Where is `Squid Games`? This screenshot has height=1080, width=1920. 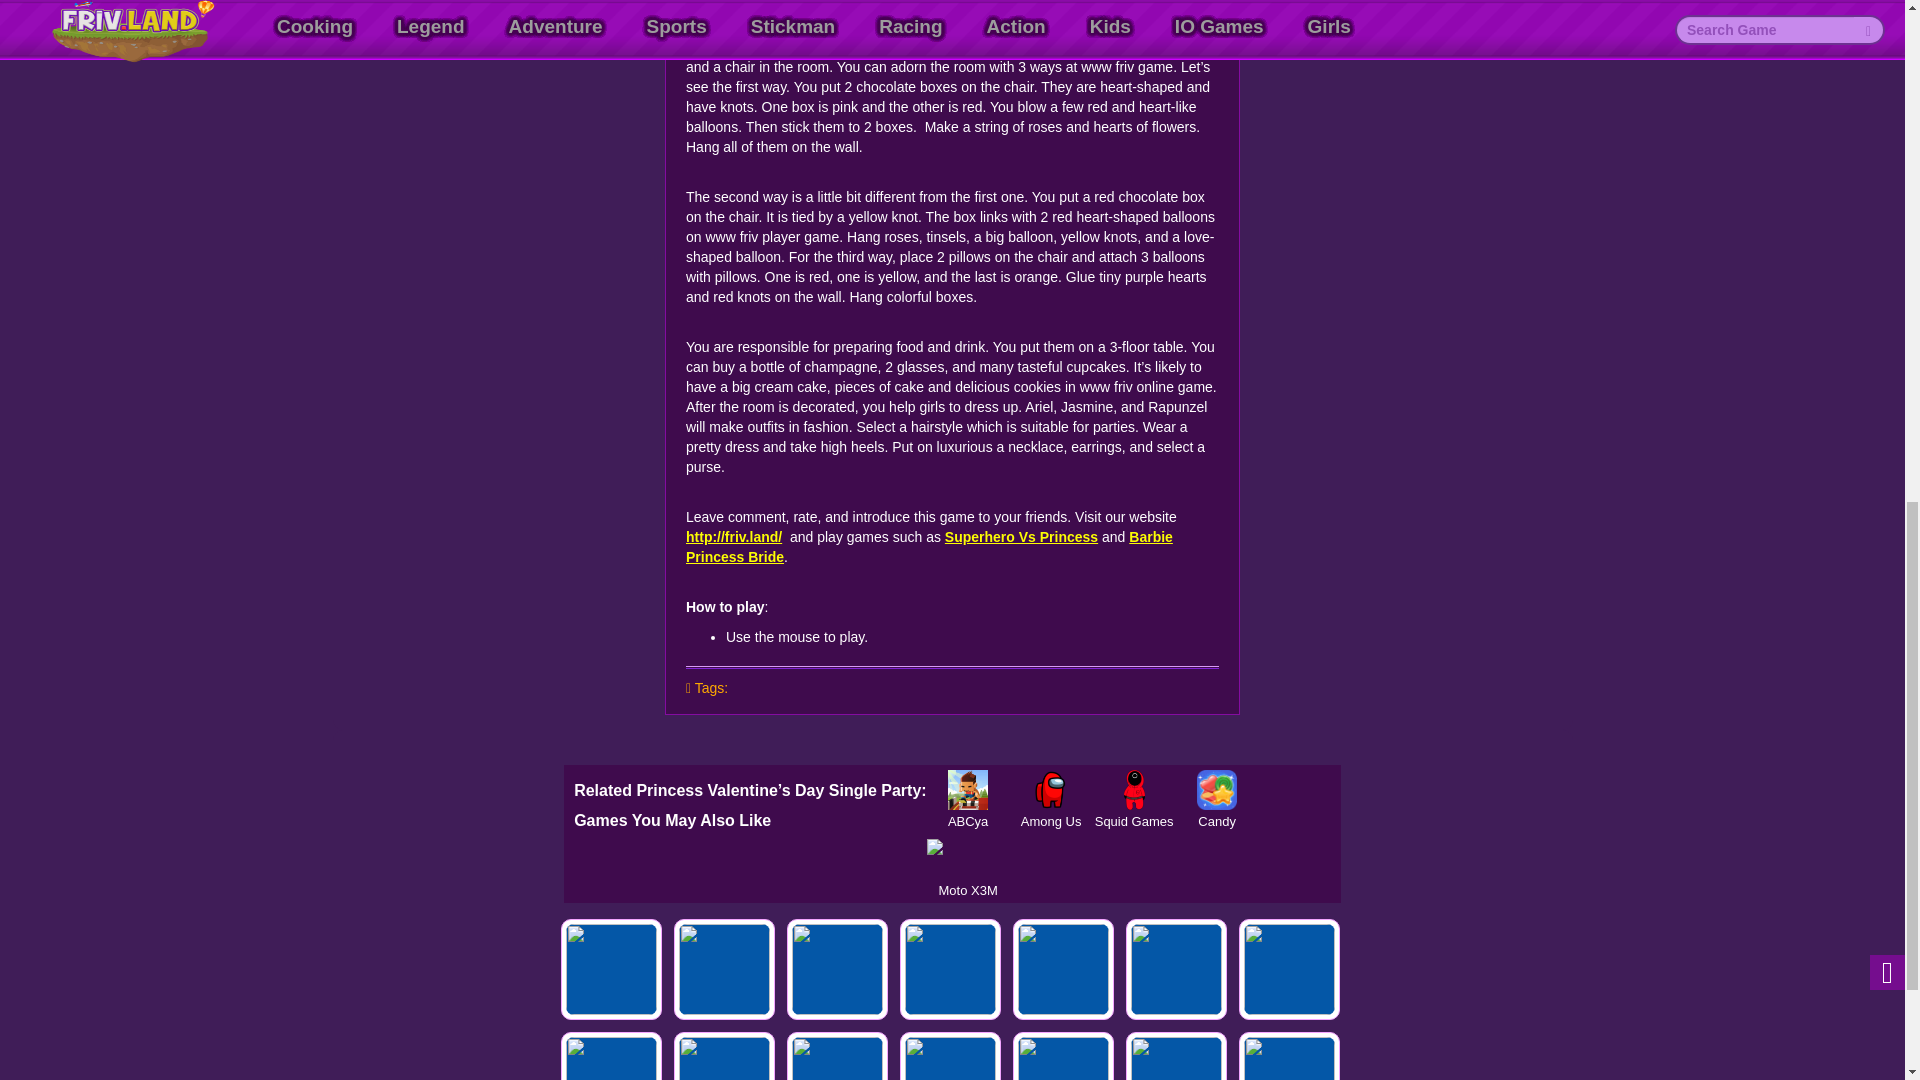 Squid Games is located at coordinates (1134, 790).